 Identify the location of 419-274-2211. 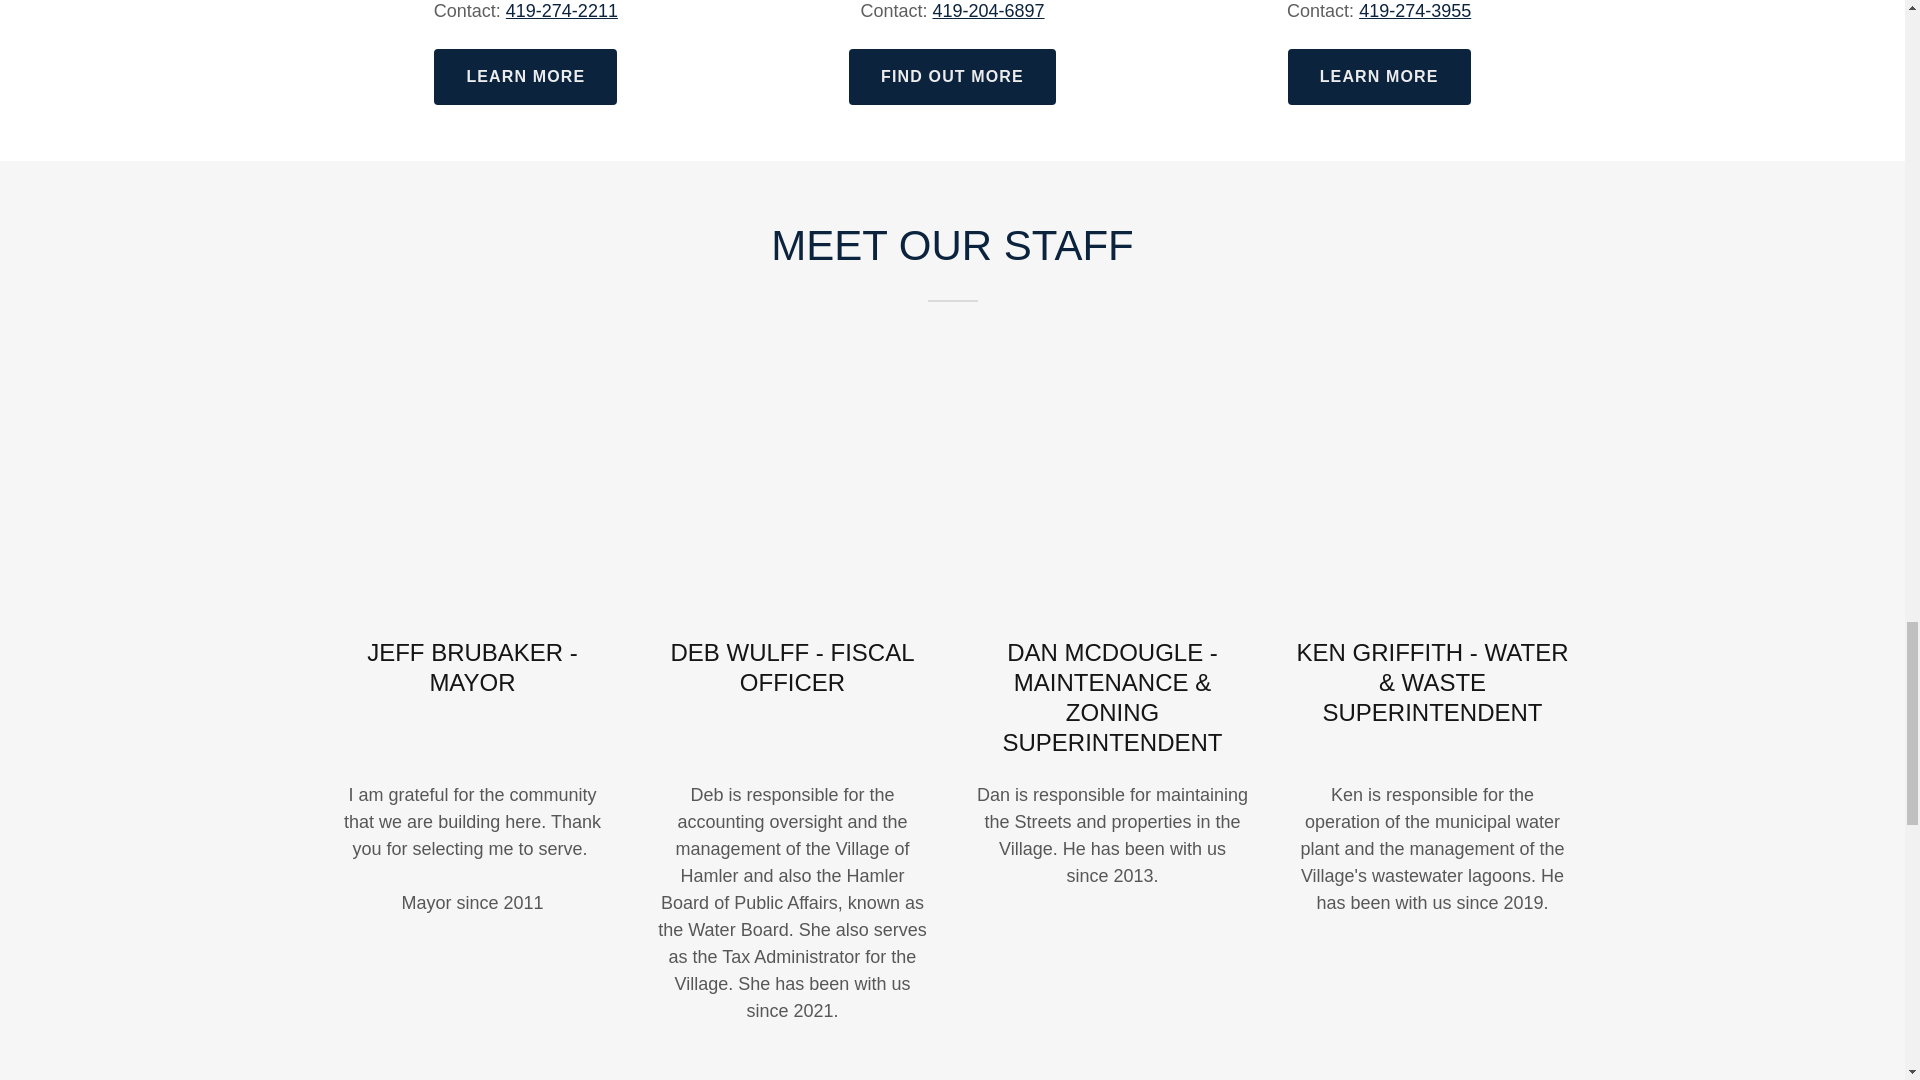
(562, 10).